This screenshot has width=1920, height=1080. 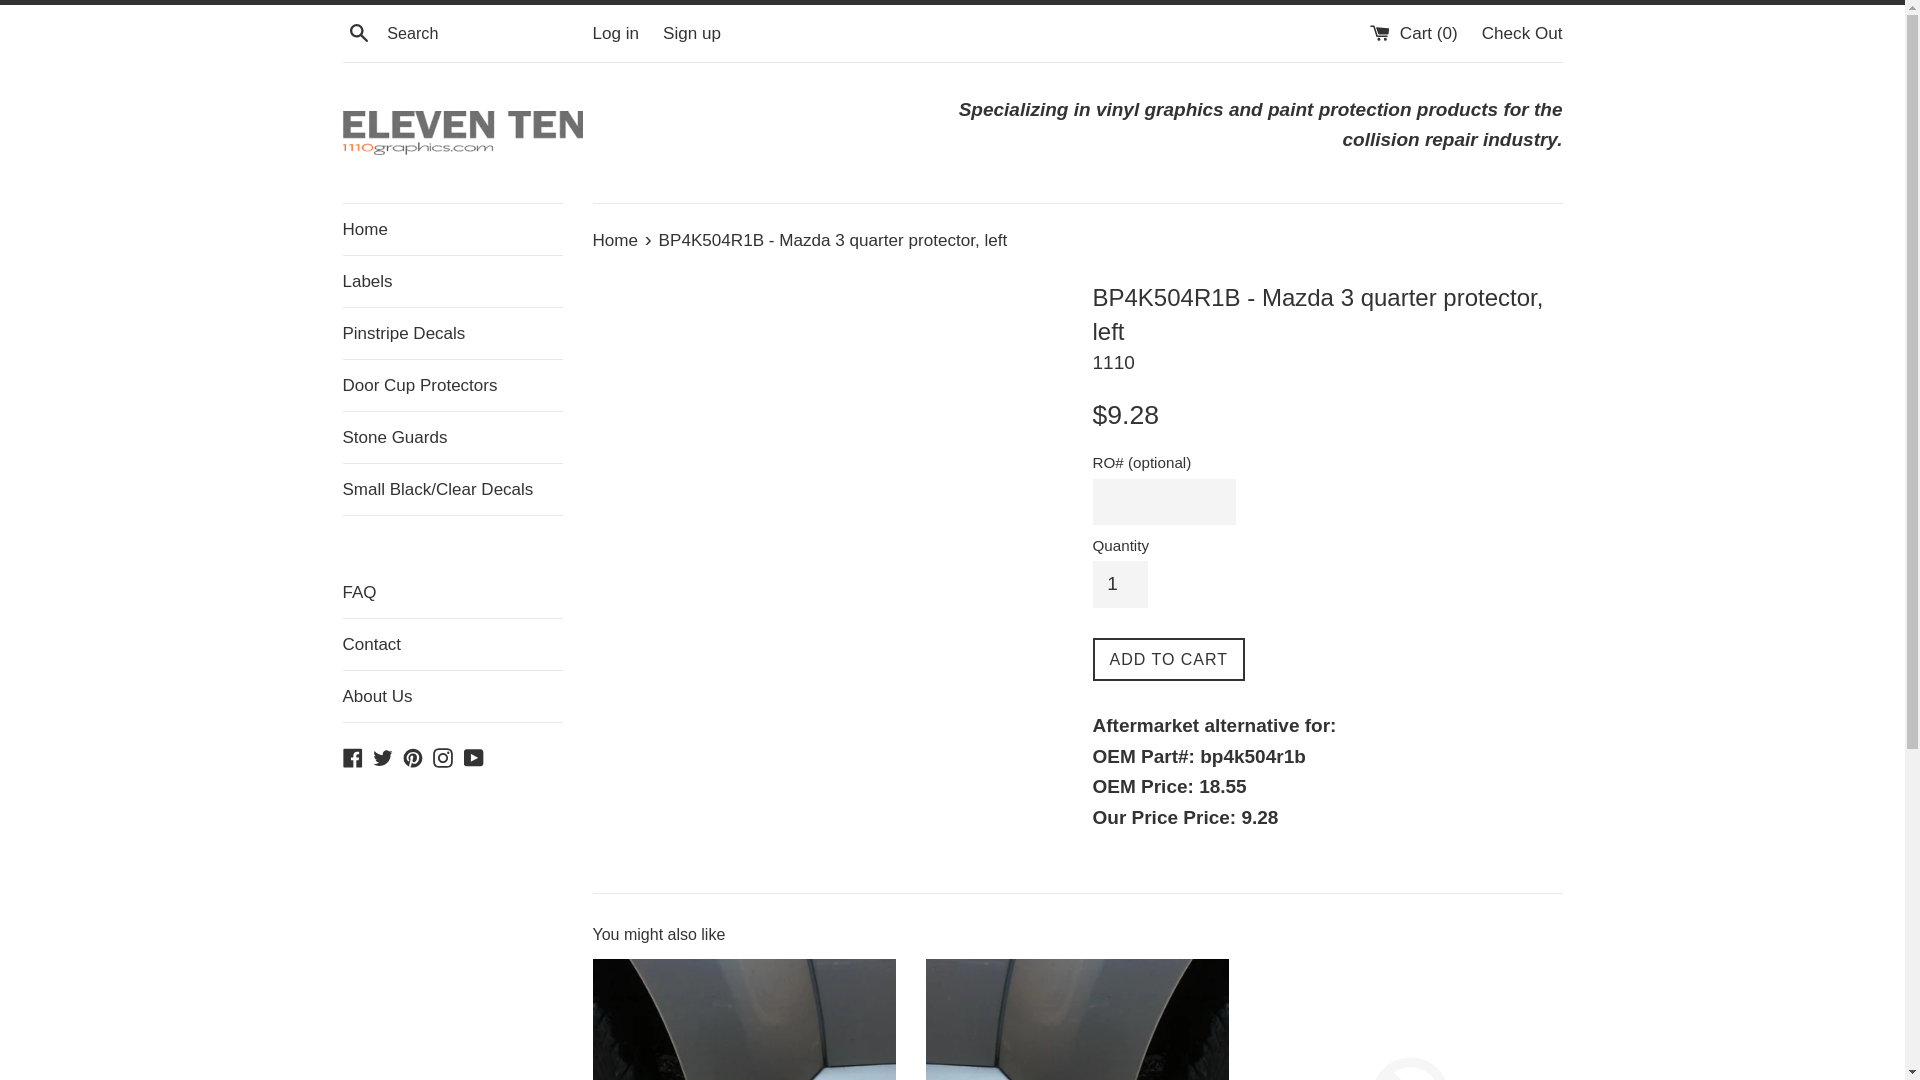 What do you see at coordinates (452, 567) in the screenshot?
I see `FAQ` at bounding box center [452, 567].